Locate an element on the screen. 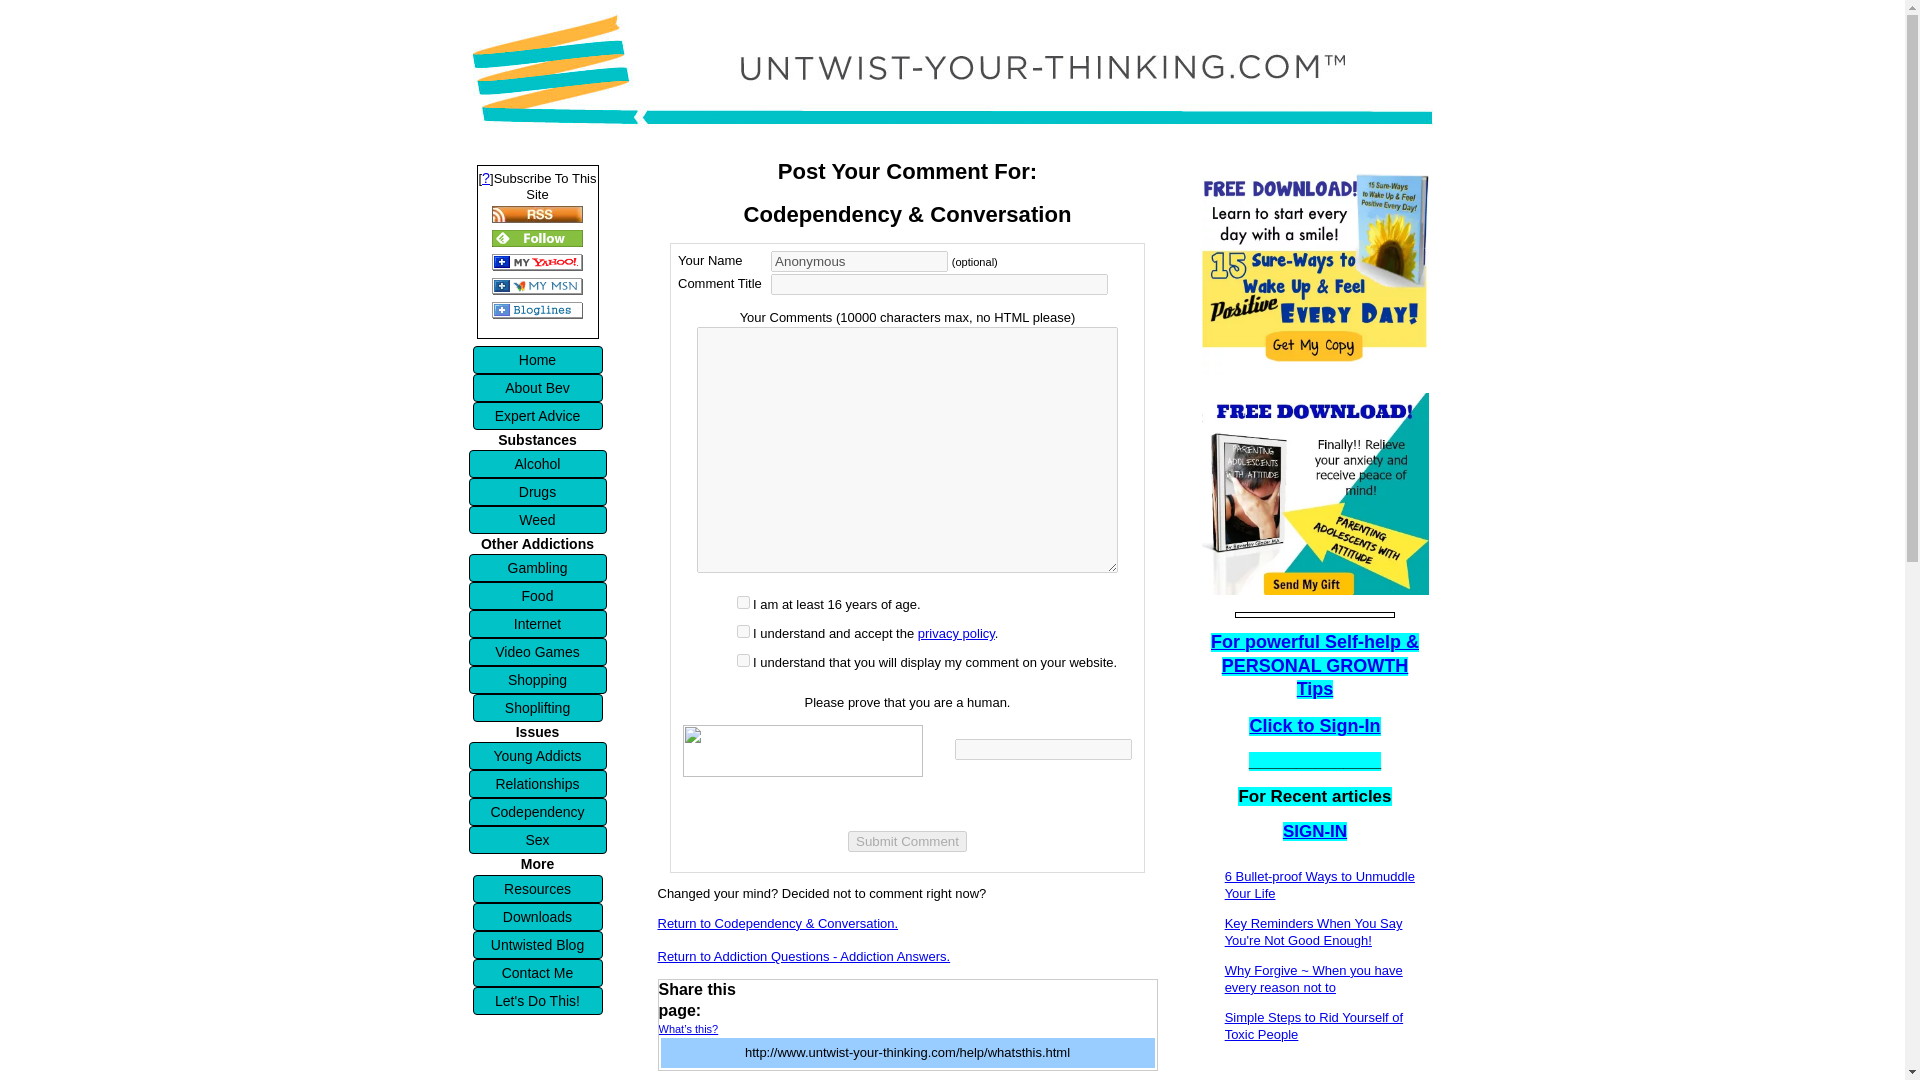 The height and width of the screenshot is (1080, 1920). Young Addicts is located at coordinates (537, 756).